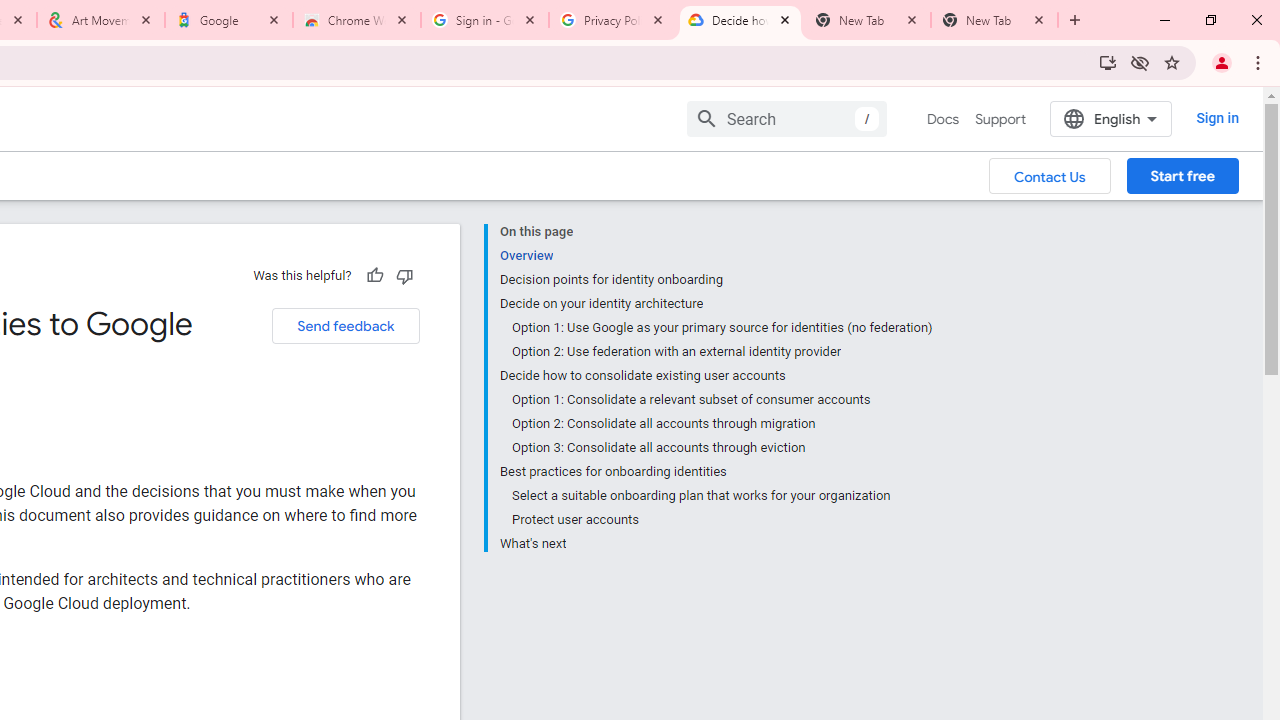 This screenshot has width=1280, height=720. What do you see at coordinates (485, 20) in the screenshot?
I see `Sign in - Google Accounts` at bounding box center [485, 20].